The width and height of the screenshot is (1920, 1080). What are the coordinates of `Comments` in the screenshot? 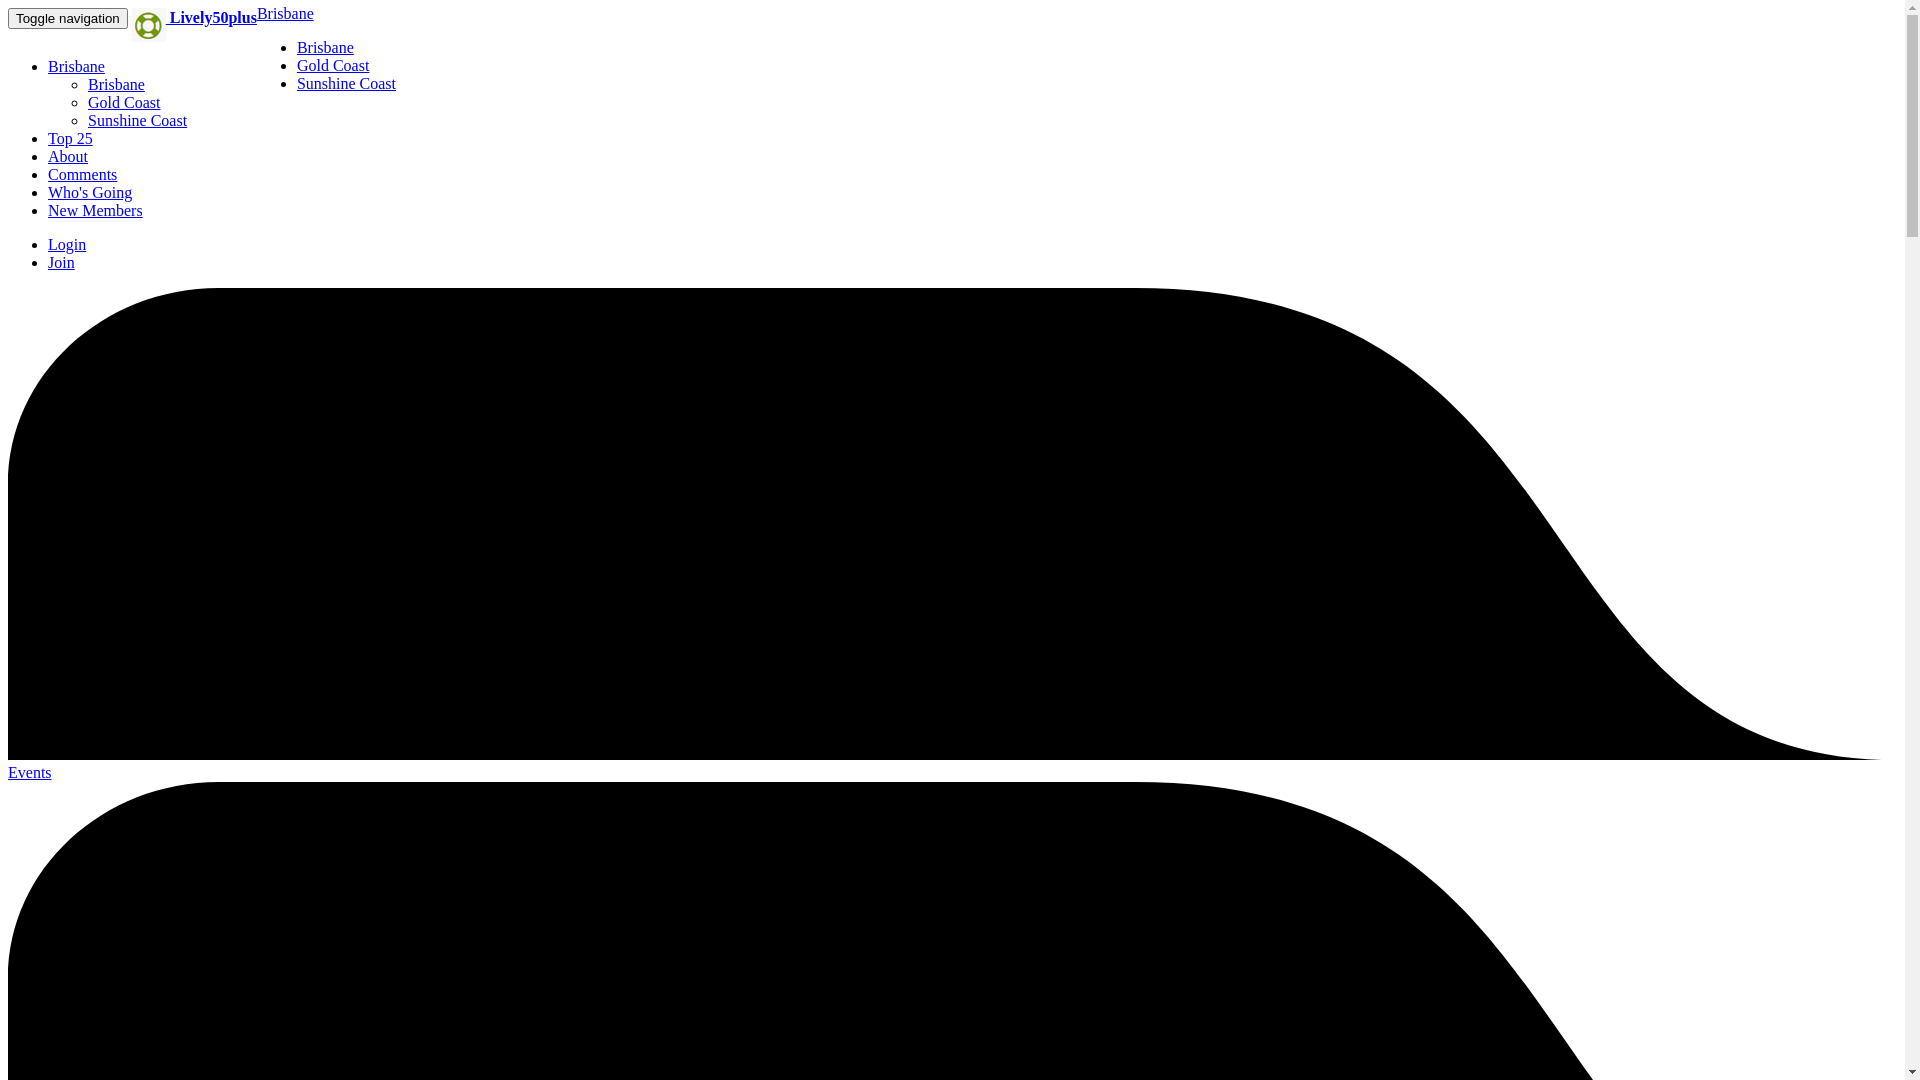 It's located at (82, 174).